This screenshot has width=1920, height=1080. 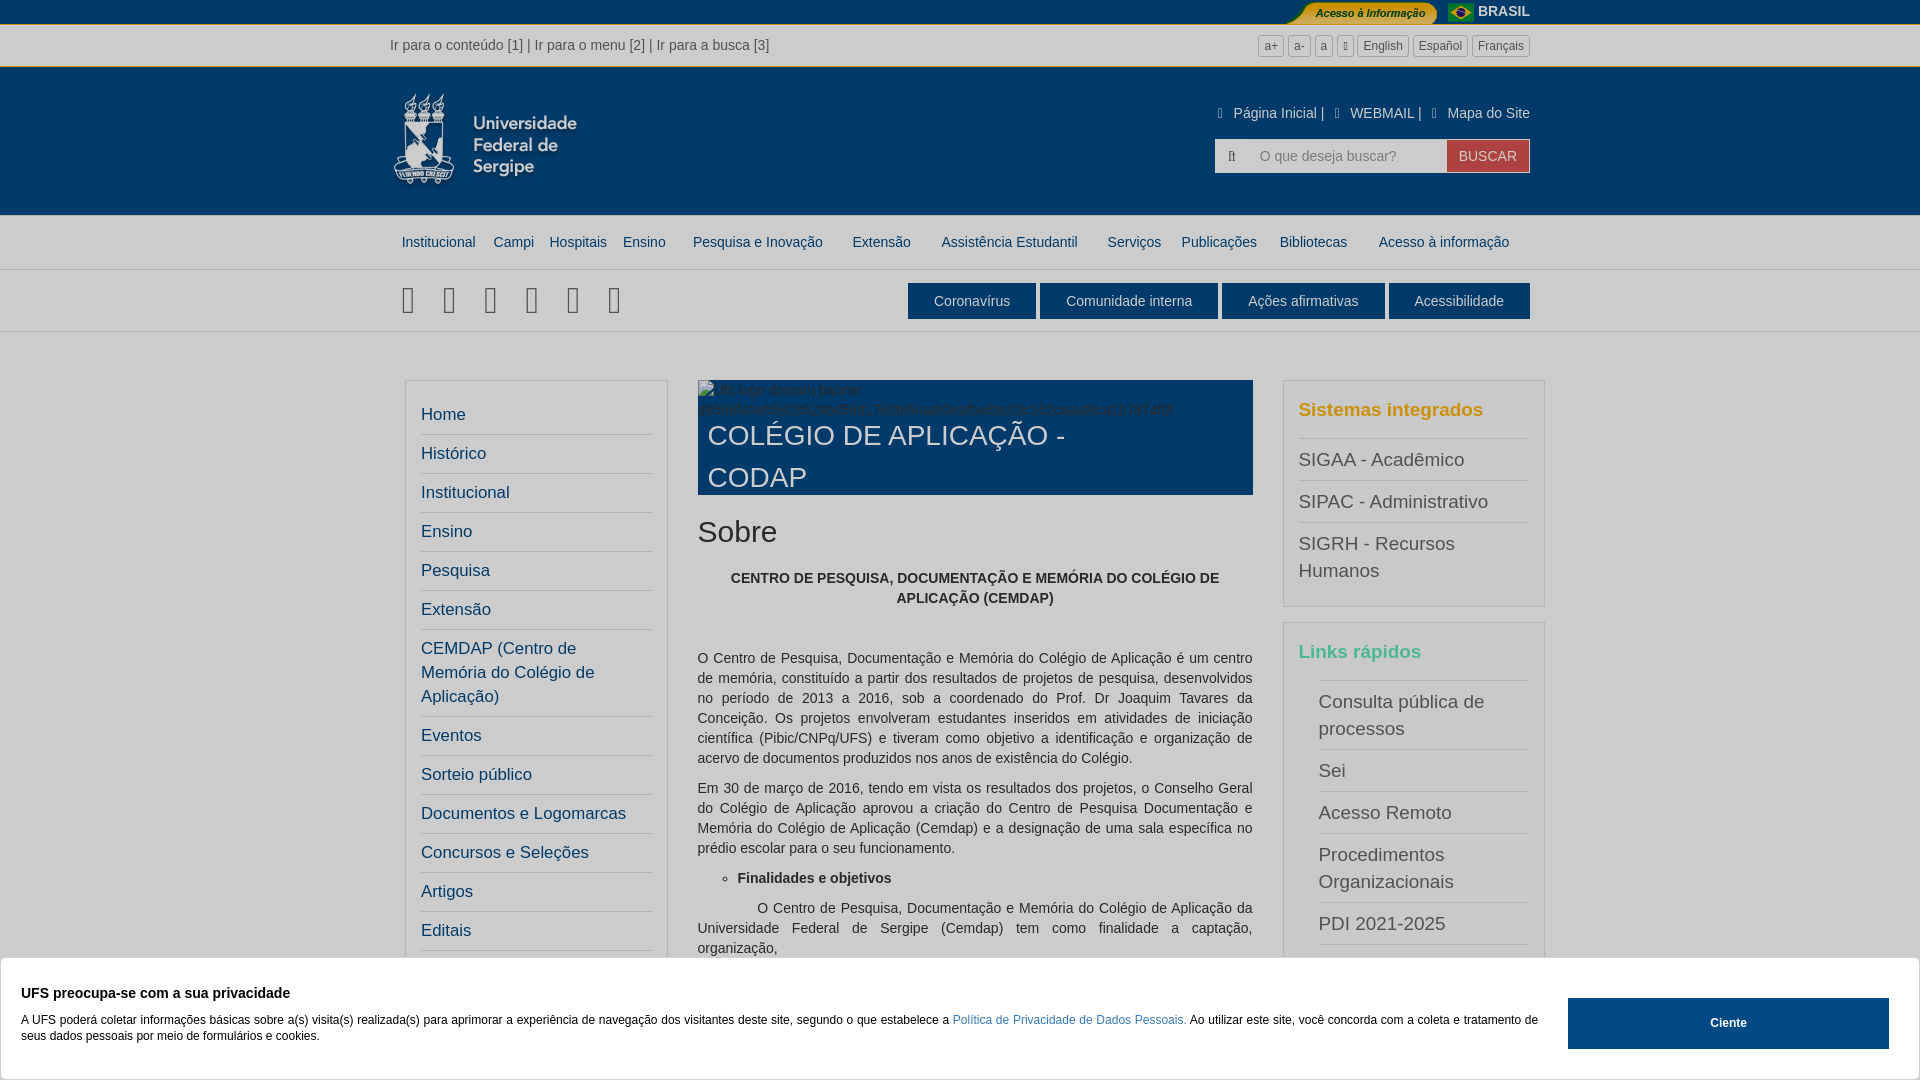 I want to click on Ensino, so click(x=644, y=242).